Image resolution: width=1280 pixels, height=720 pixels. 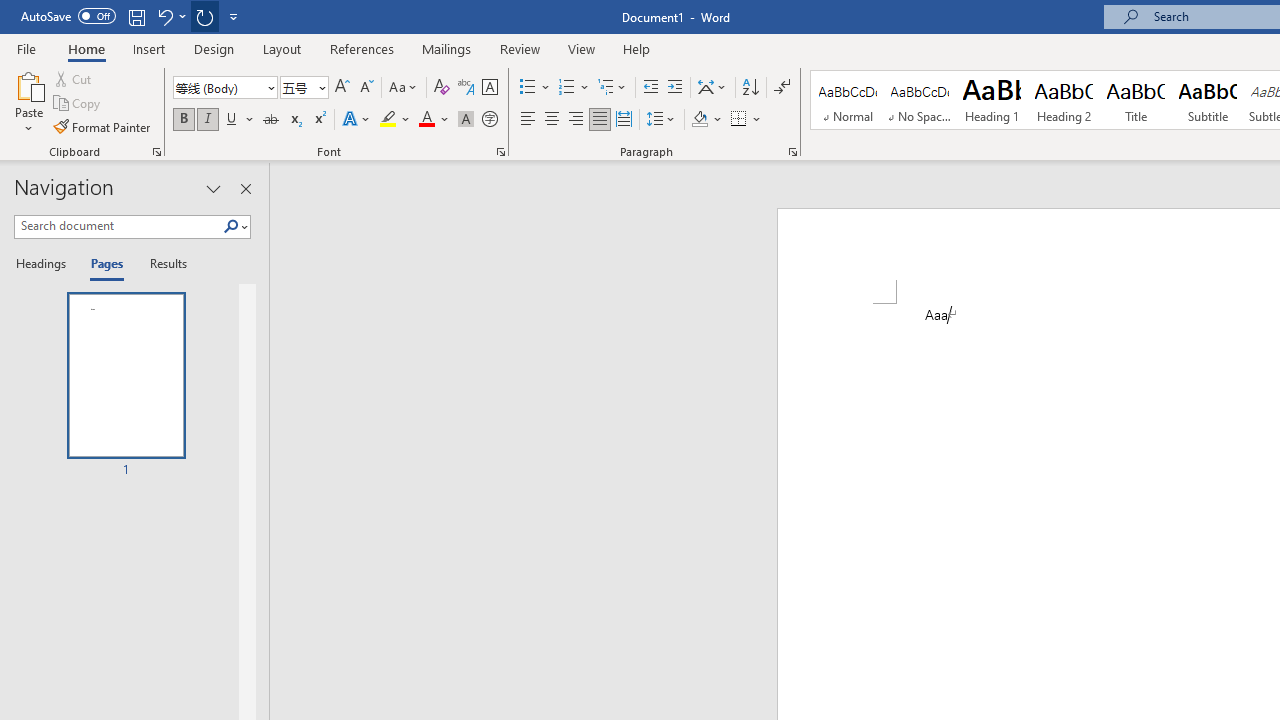 I want to click on Grow Font, so click(x=342, y=88).